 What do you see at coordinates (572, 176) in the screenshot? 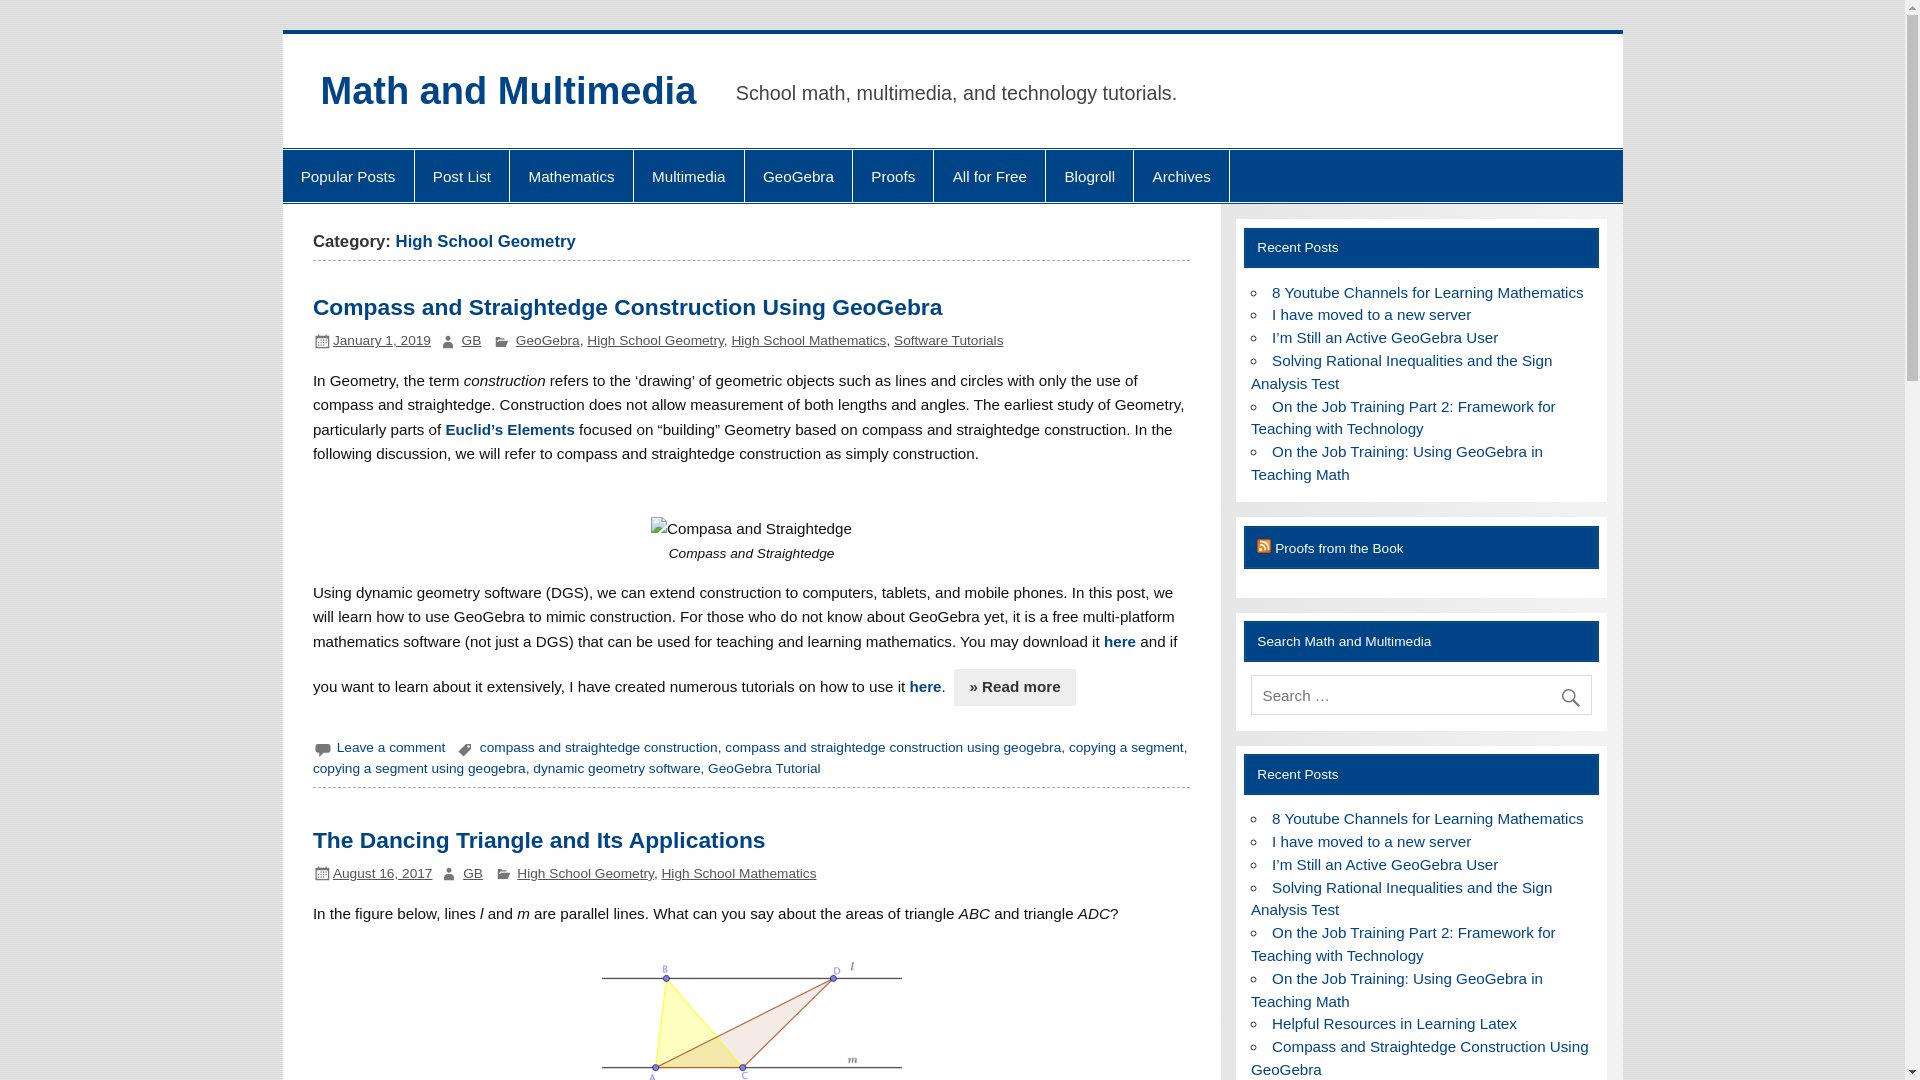
I see `Mathematics` at bounding box center [572, 176].